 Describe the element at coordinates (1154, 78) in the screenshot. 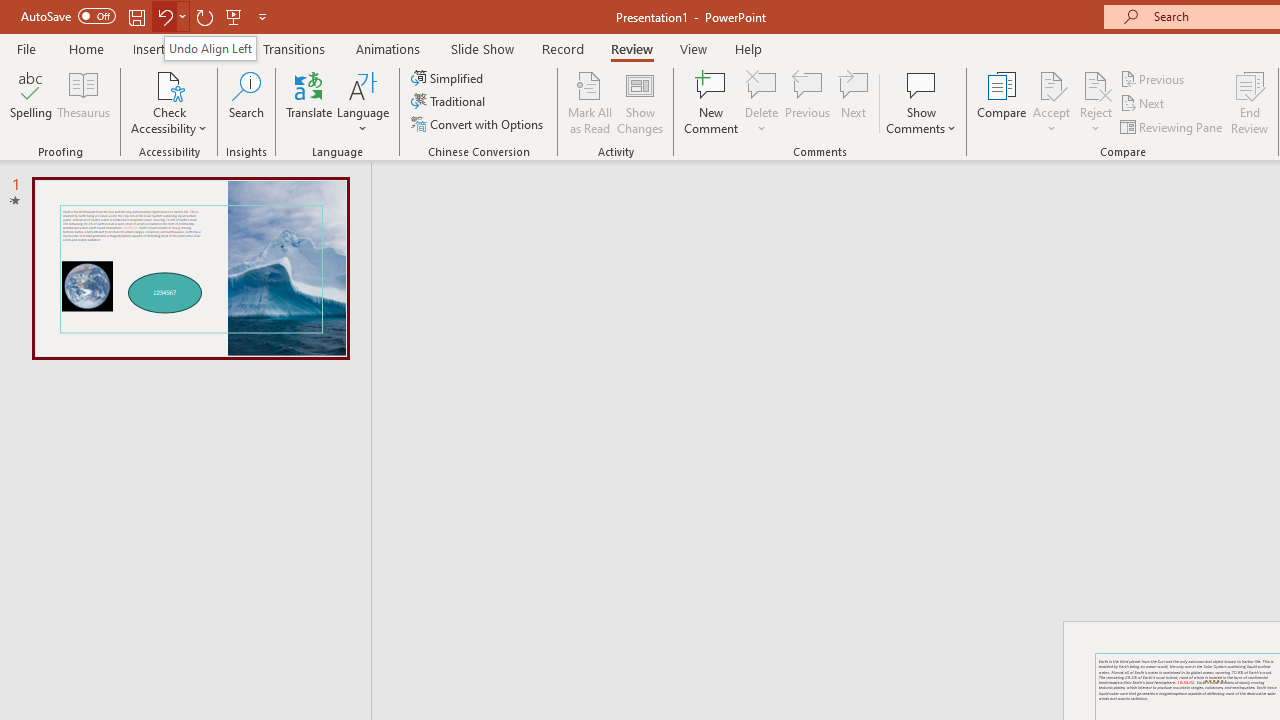

I see `Previous` at that location.